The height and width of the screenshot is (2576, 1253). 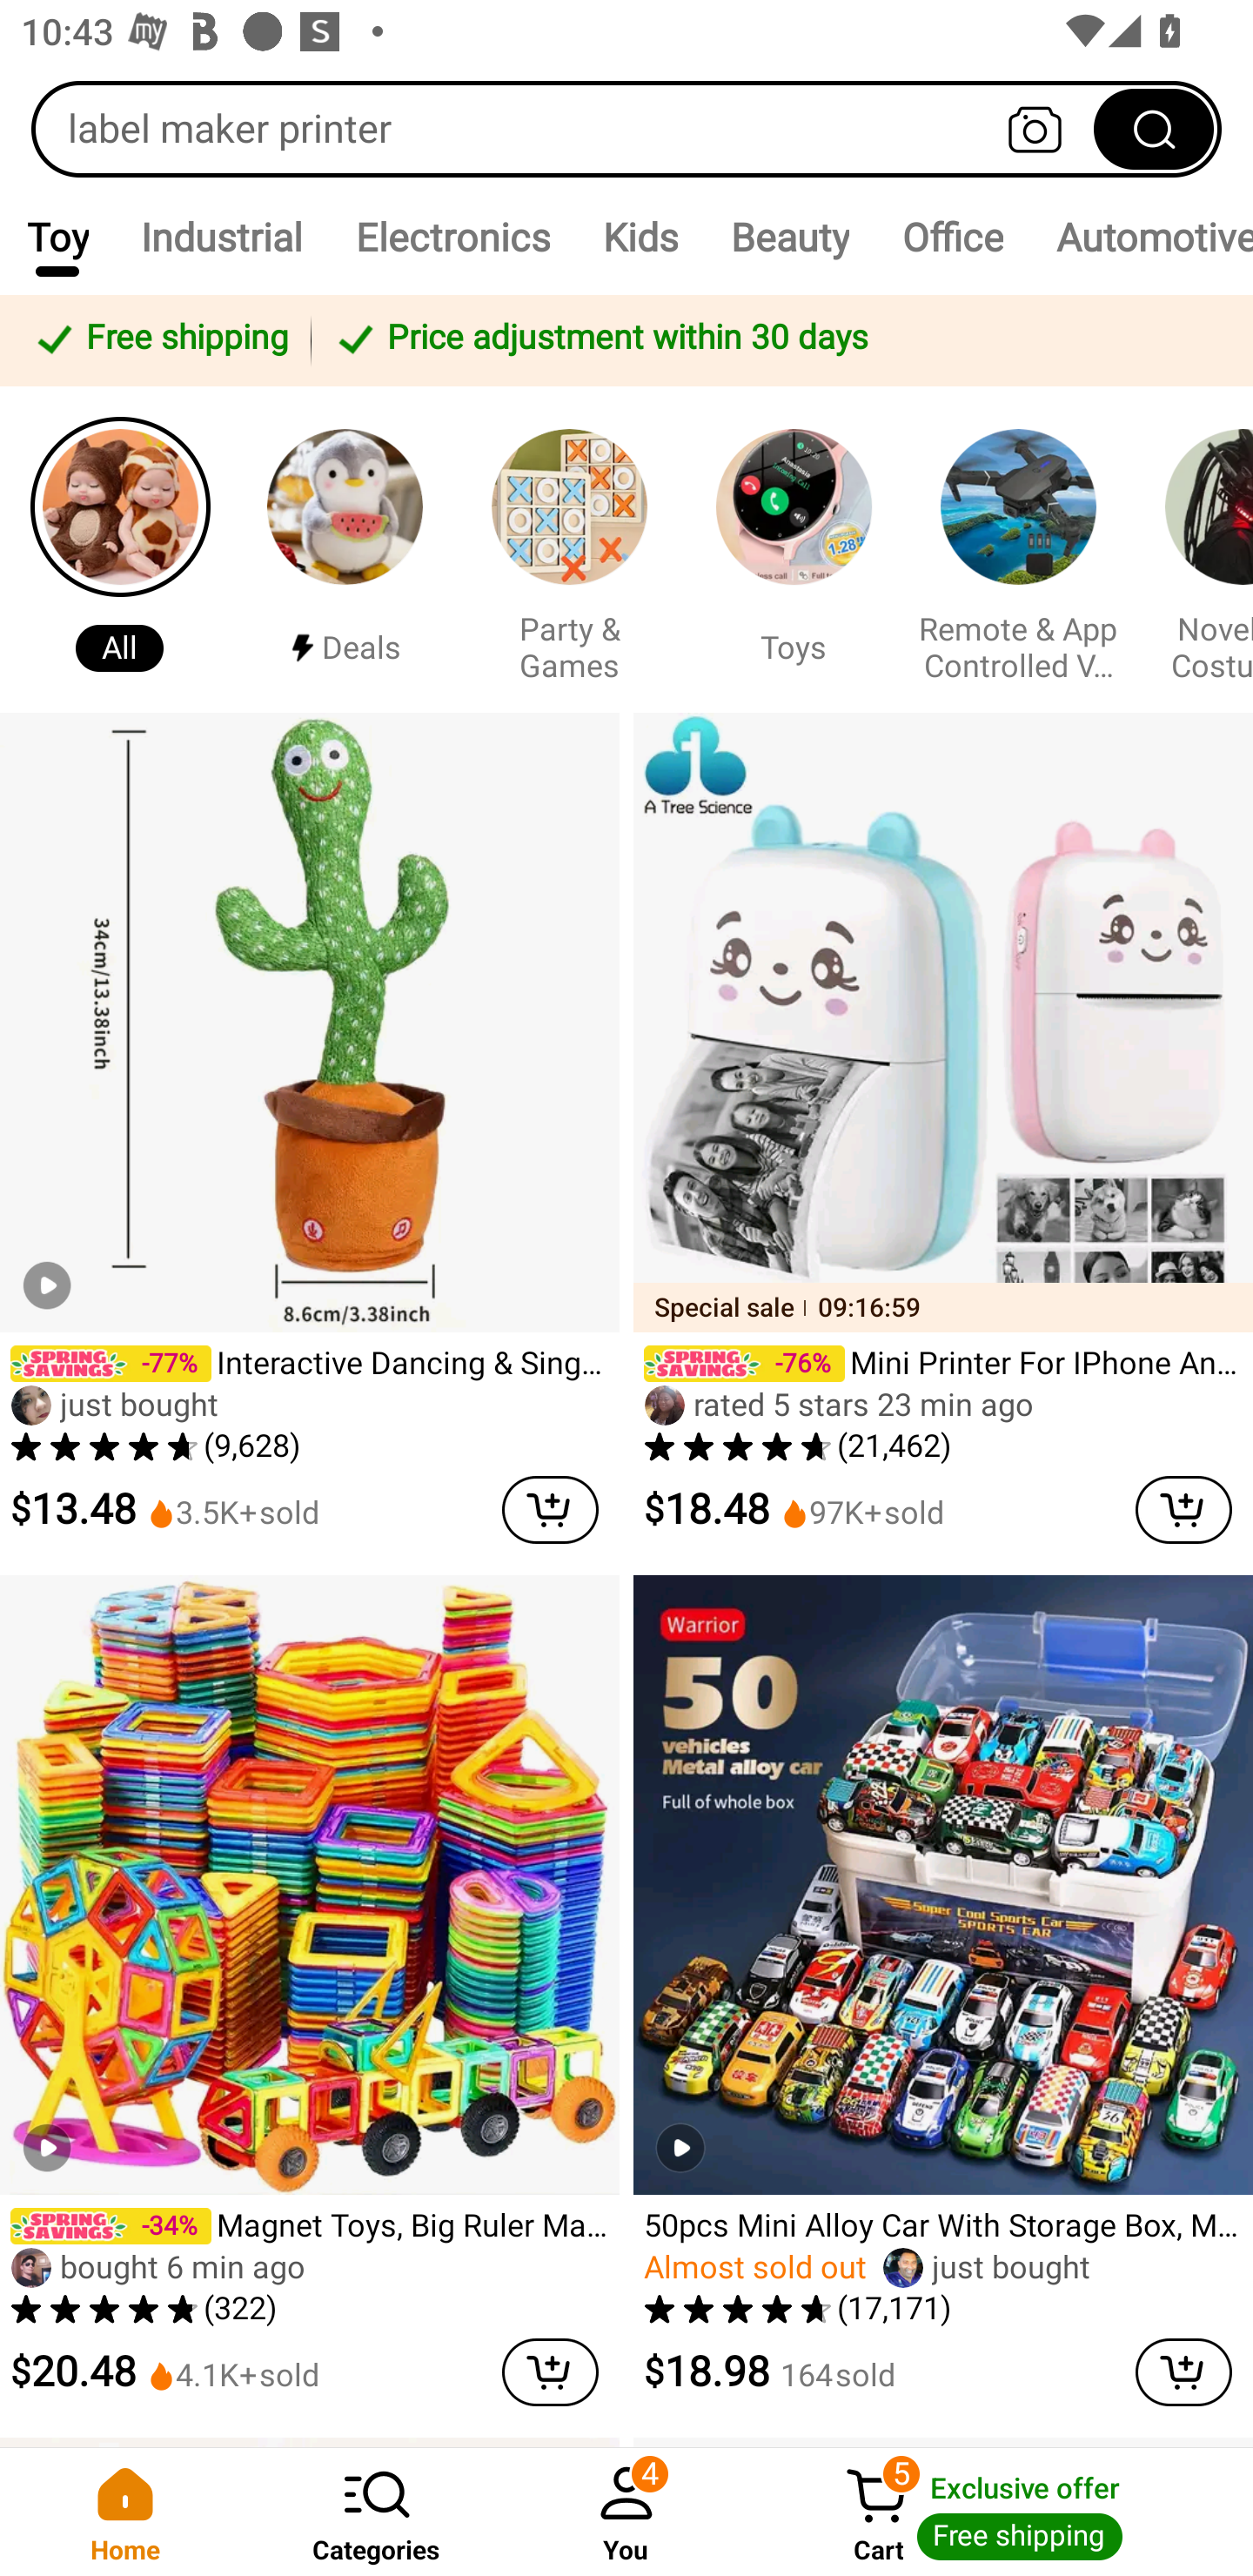 What do you see at coordinates (345, 548) in the screenshot?
I see `￼￼Deals` at bounding box center [345, 548].